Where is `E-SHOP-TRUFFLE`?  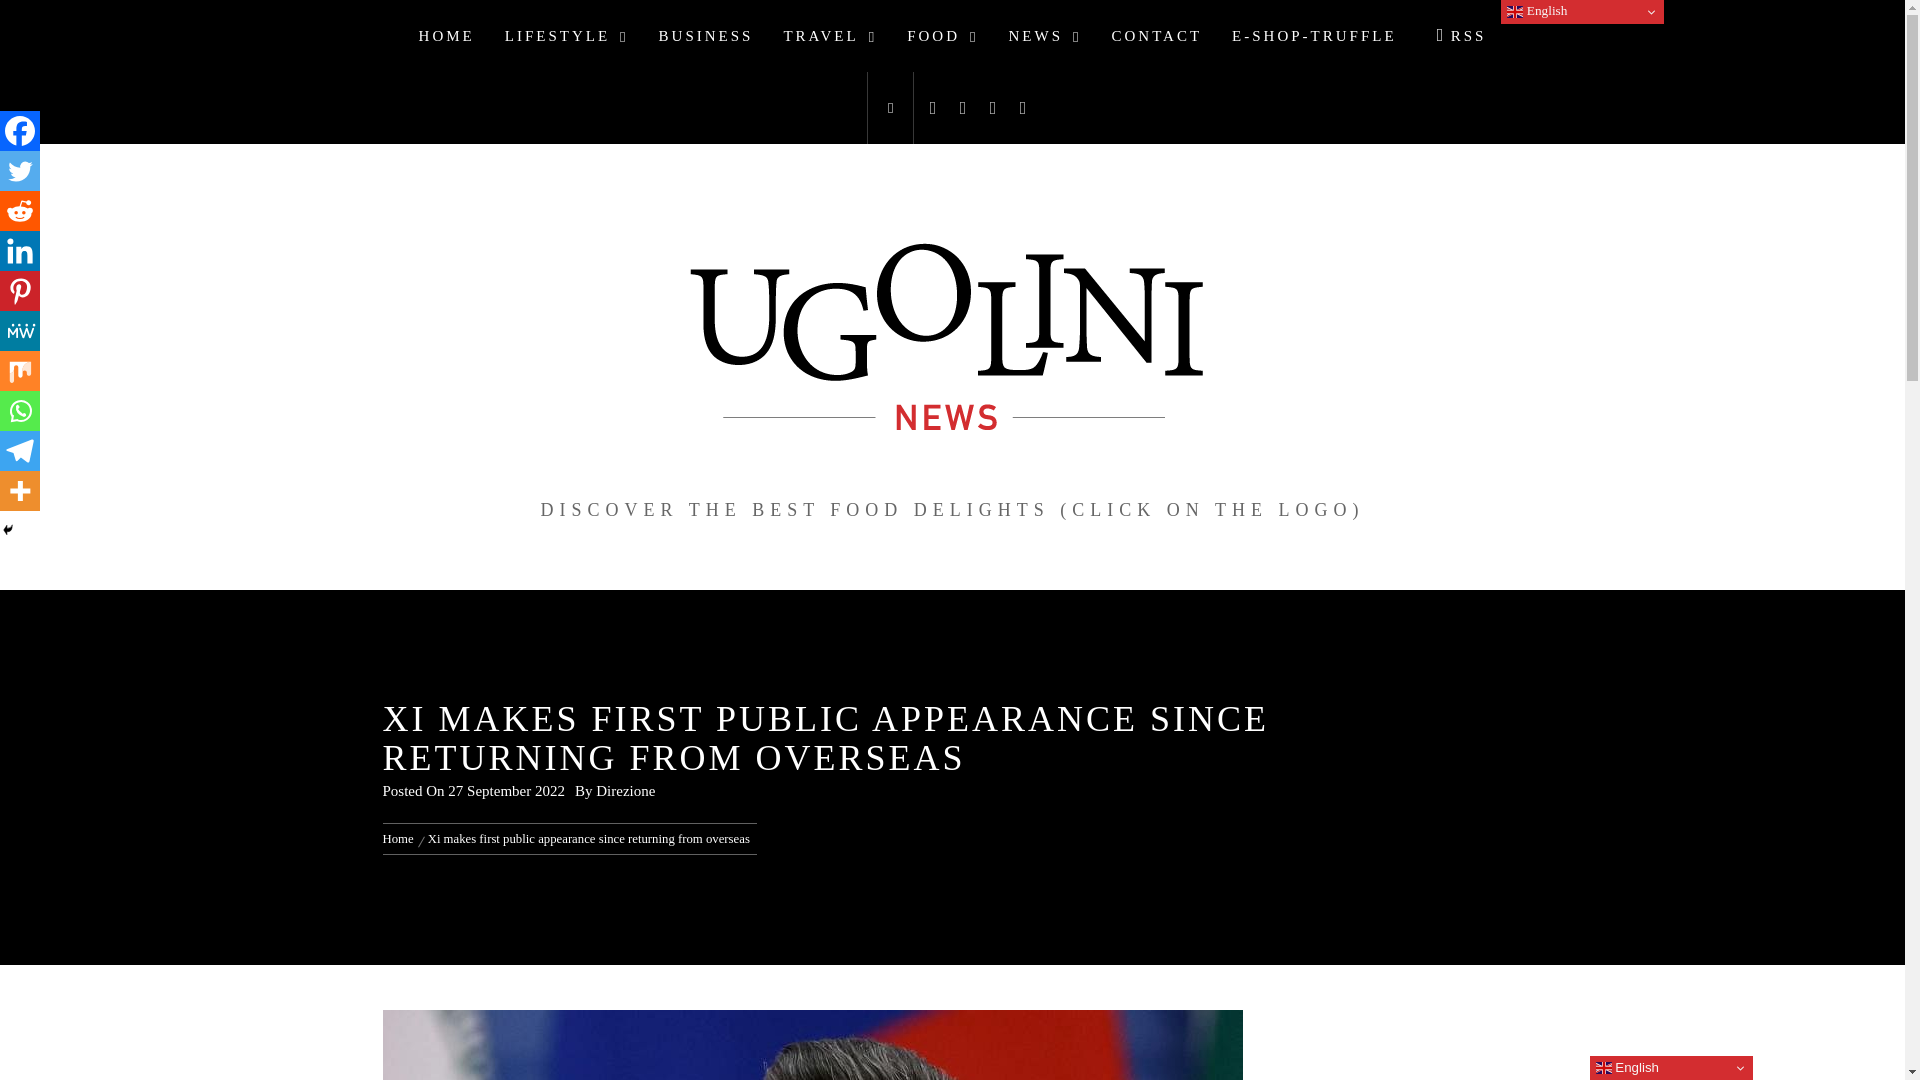 E-SHOP-TRUFFLE is located at coordinates (1314, 36).